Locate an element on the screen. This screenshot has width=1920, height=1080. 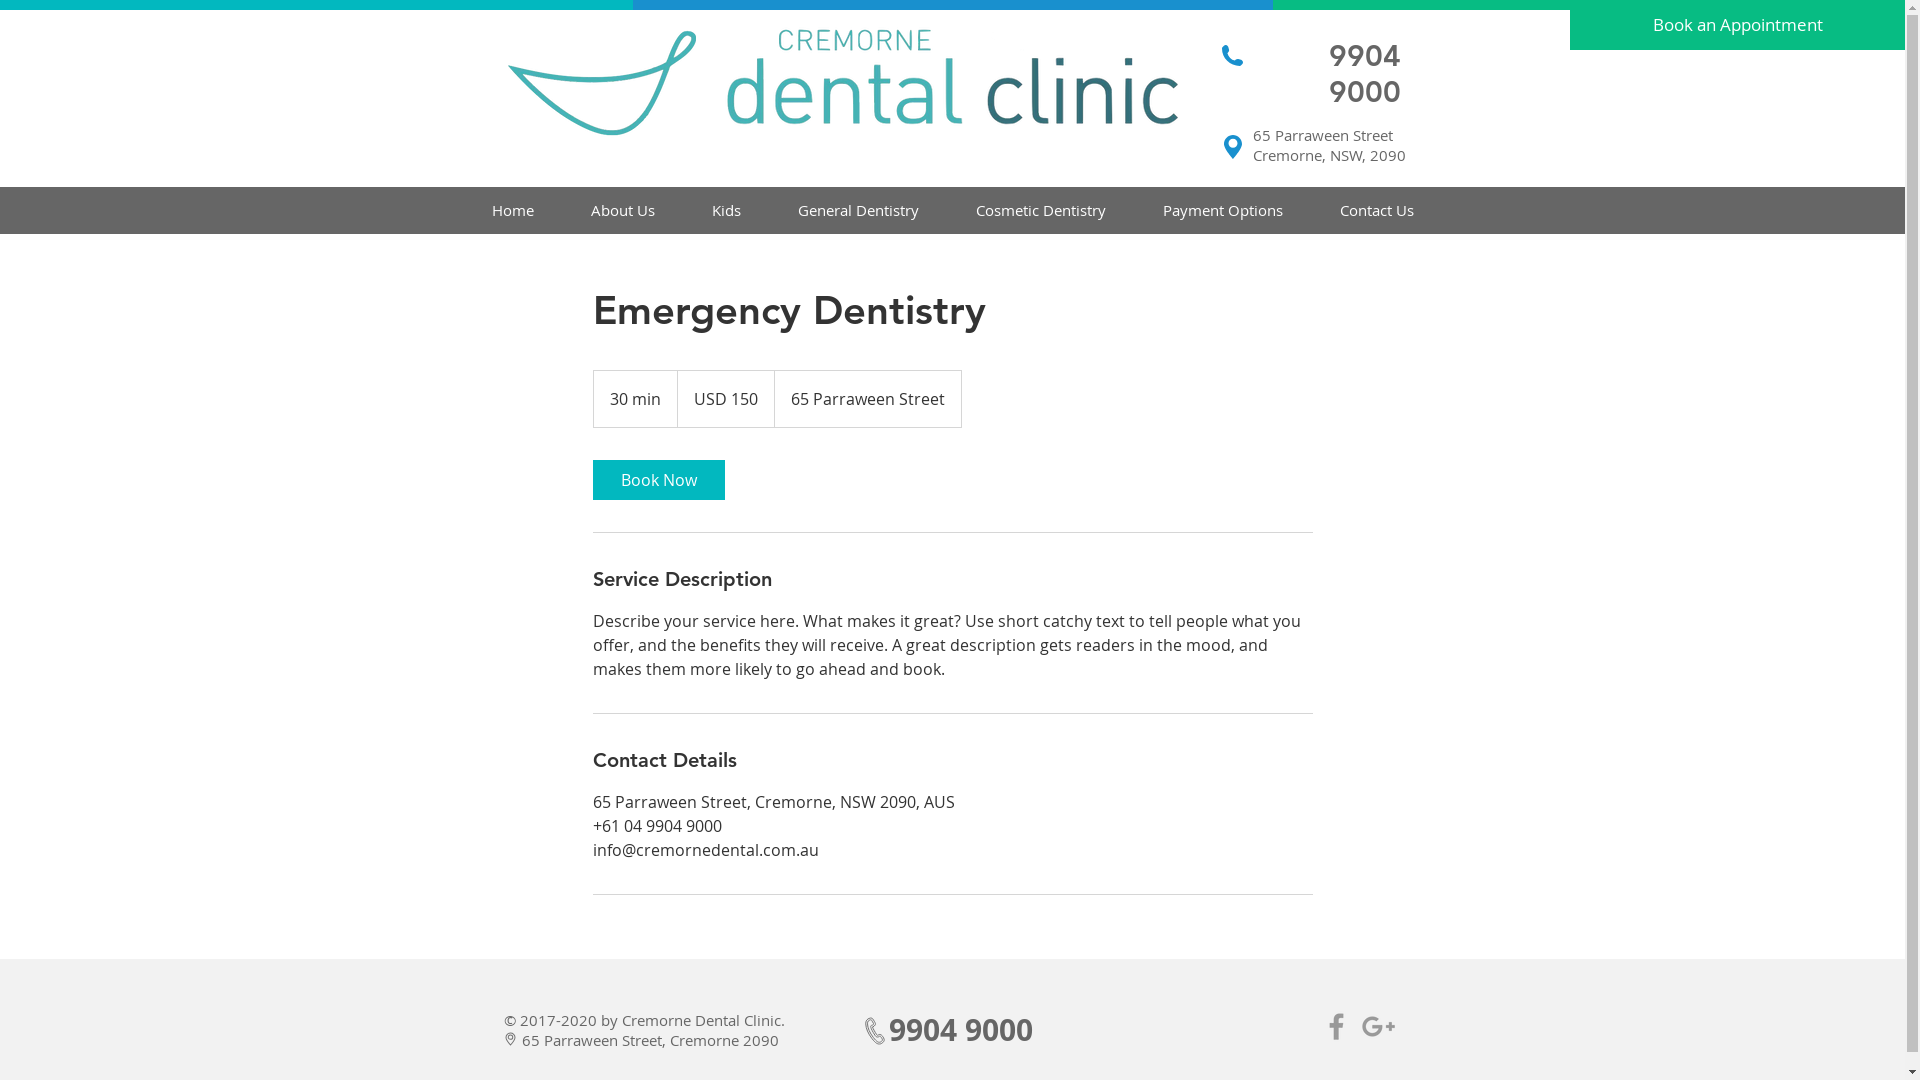
9904 9000 is located at coordinates (1364, 74).